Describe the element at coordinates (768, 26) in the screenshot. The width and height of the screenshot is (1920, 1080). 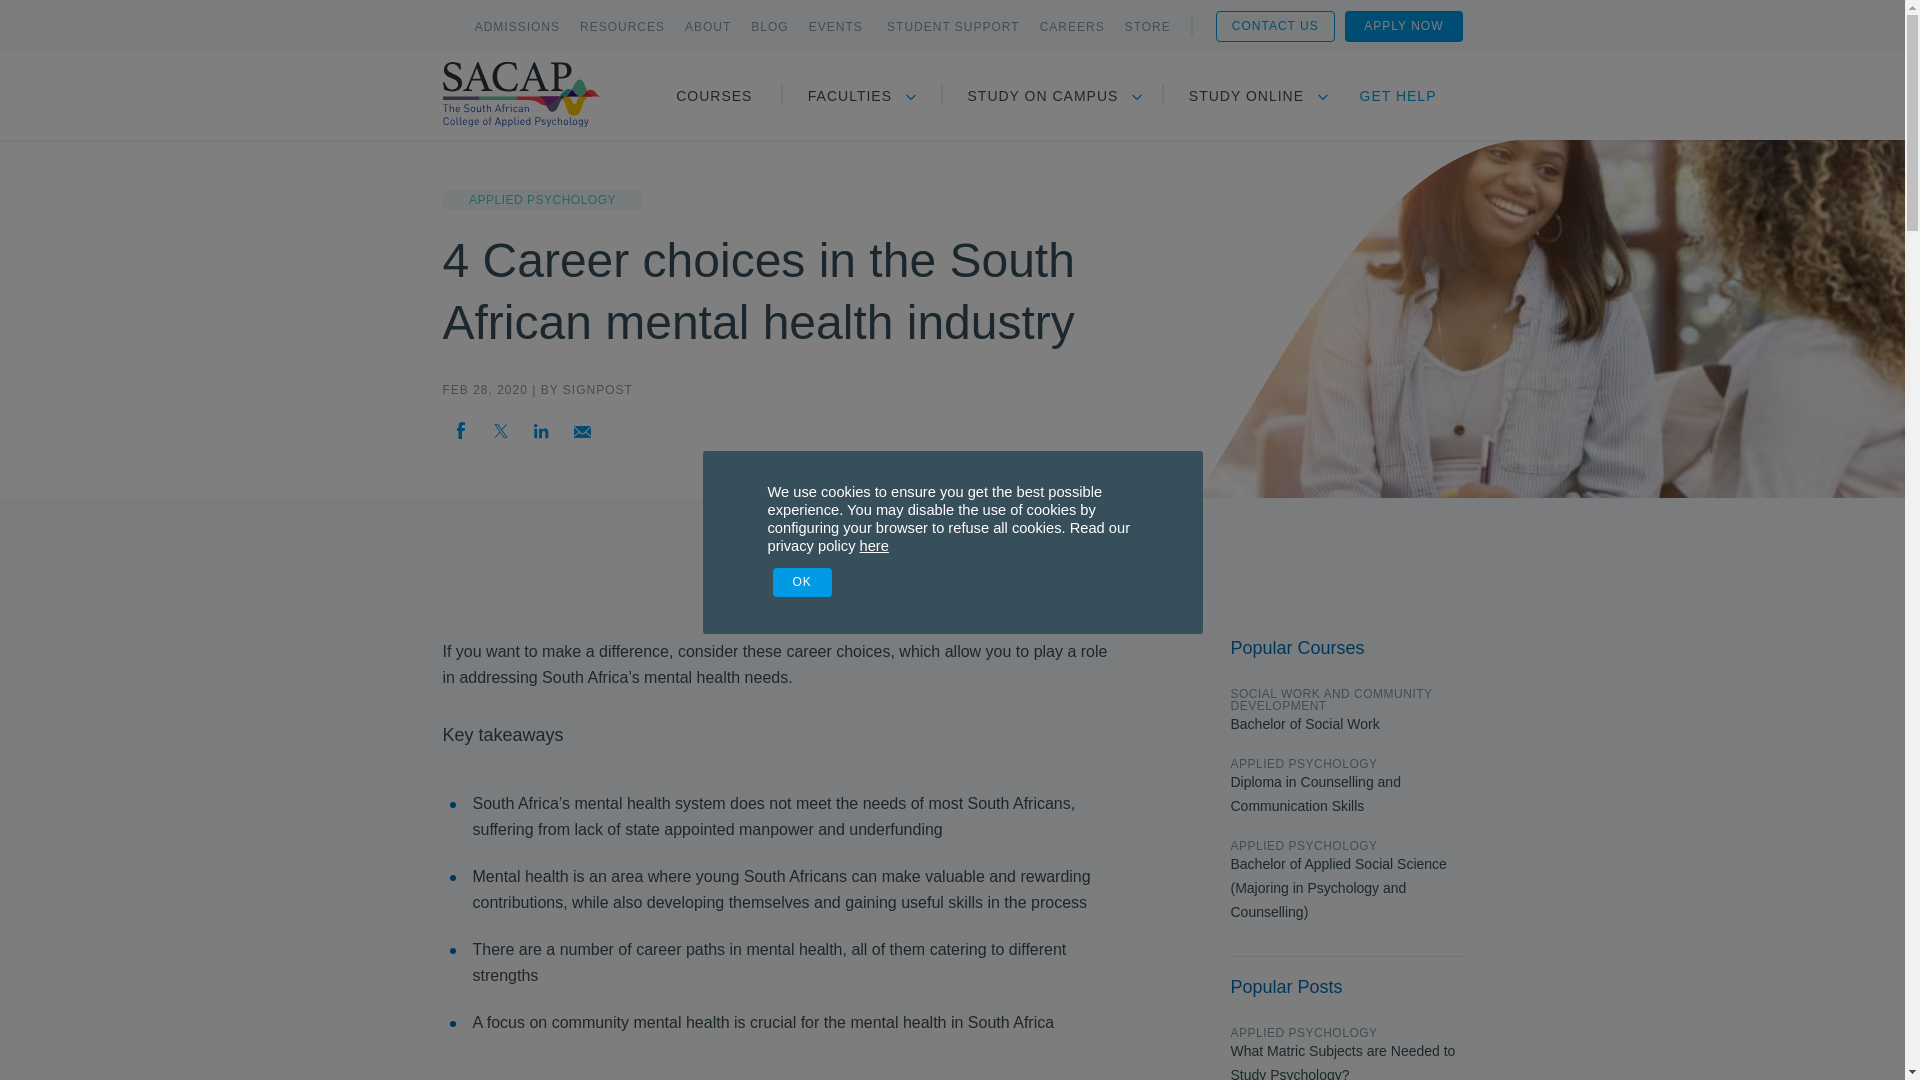
I see `BLOG` at that location.